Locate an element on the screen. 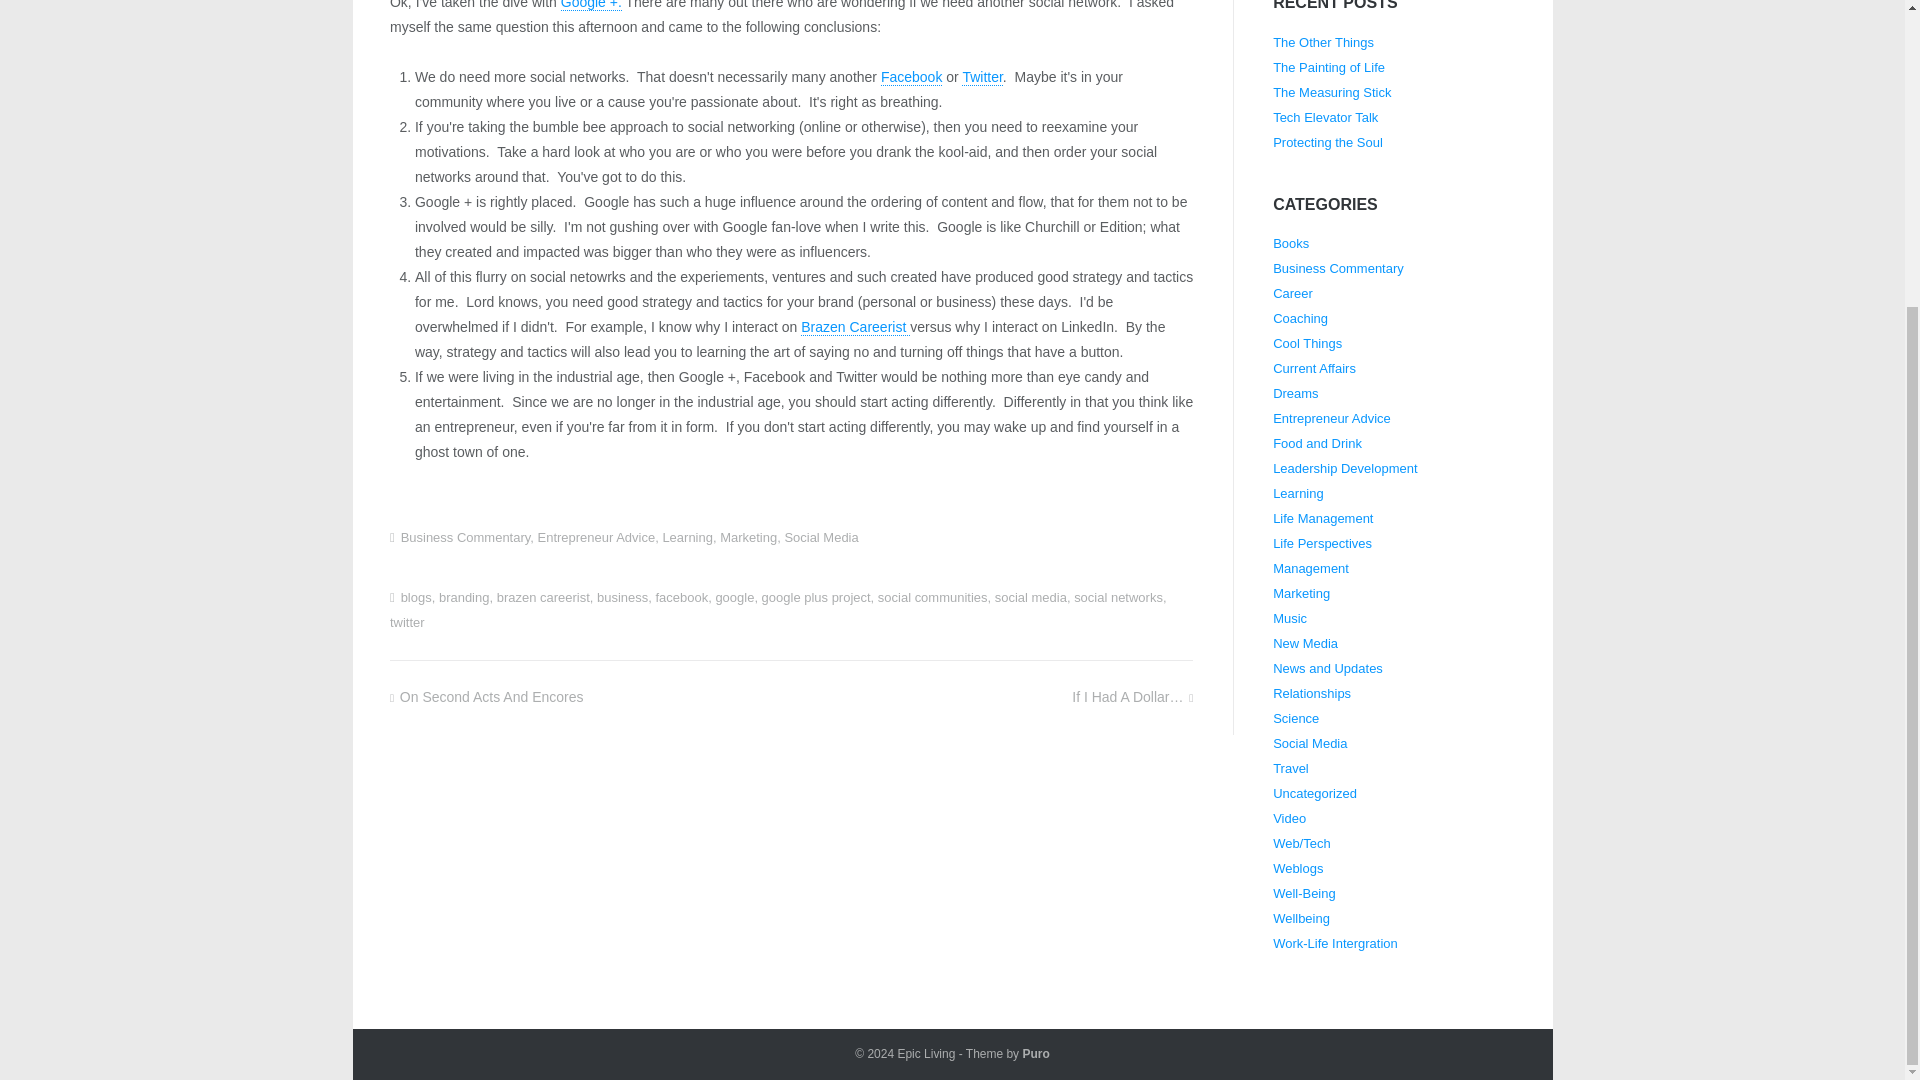 This screenshot has height=1080, width=1920. twitter is located at coordinates (406, 622).